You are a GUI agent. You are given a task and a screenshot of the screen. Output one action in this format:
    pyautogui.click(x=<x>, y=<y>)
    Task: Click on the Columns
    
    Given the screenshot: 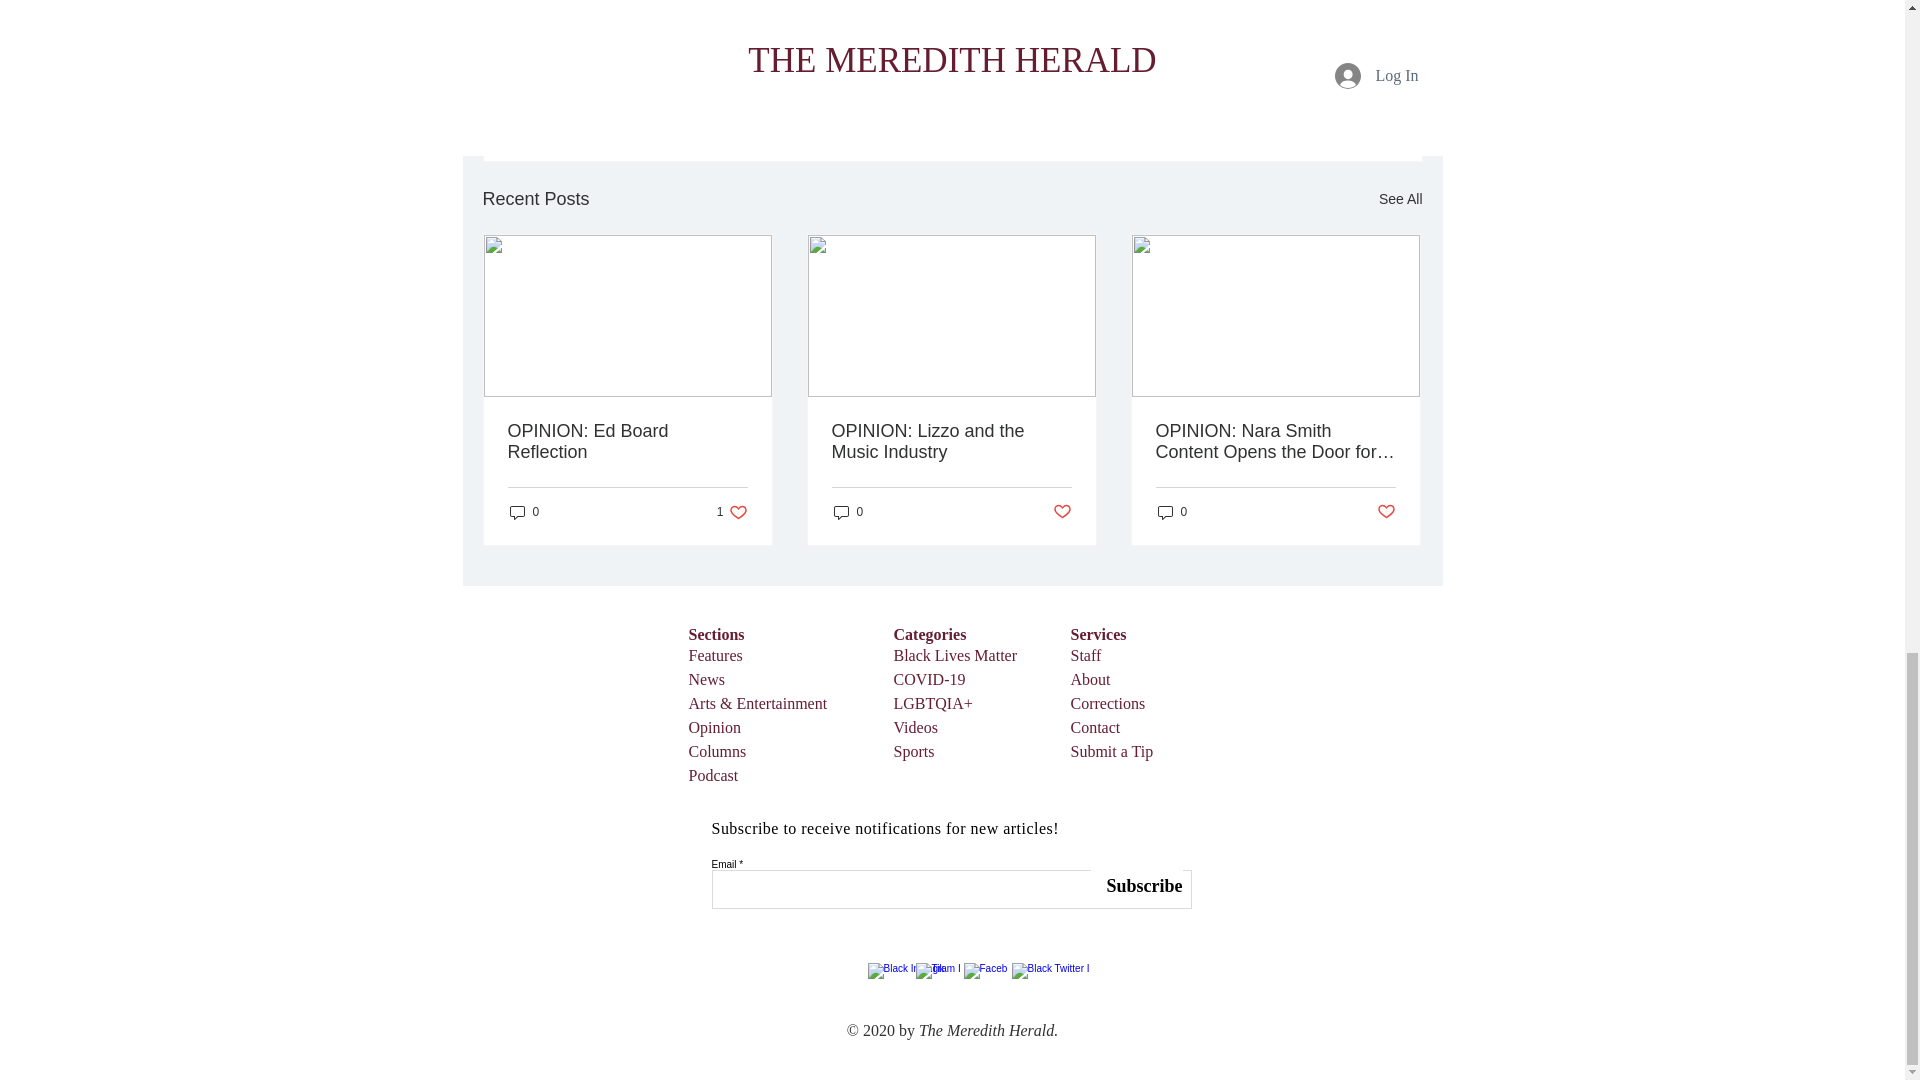 What is the action you would take?
    pyautogui.click(x=716, y=752)
    